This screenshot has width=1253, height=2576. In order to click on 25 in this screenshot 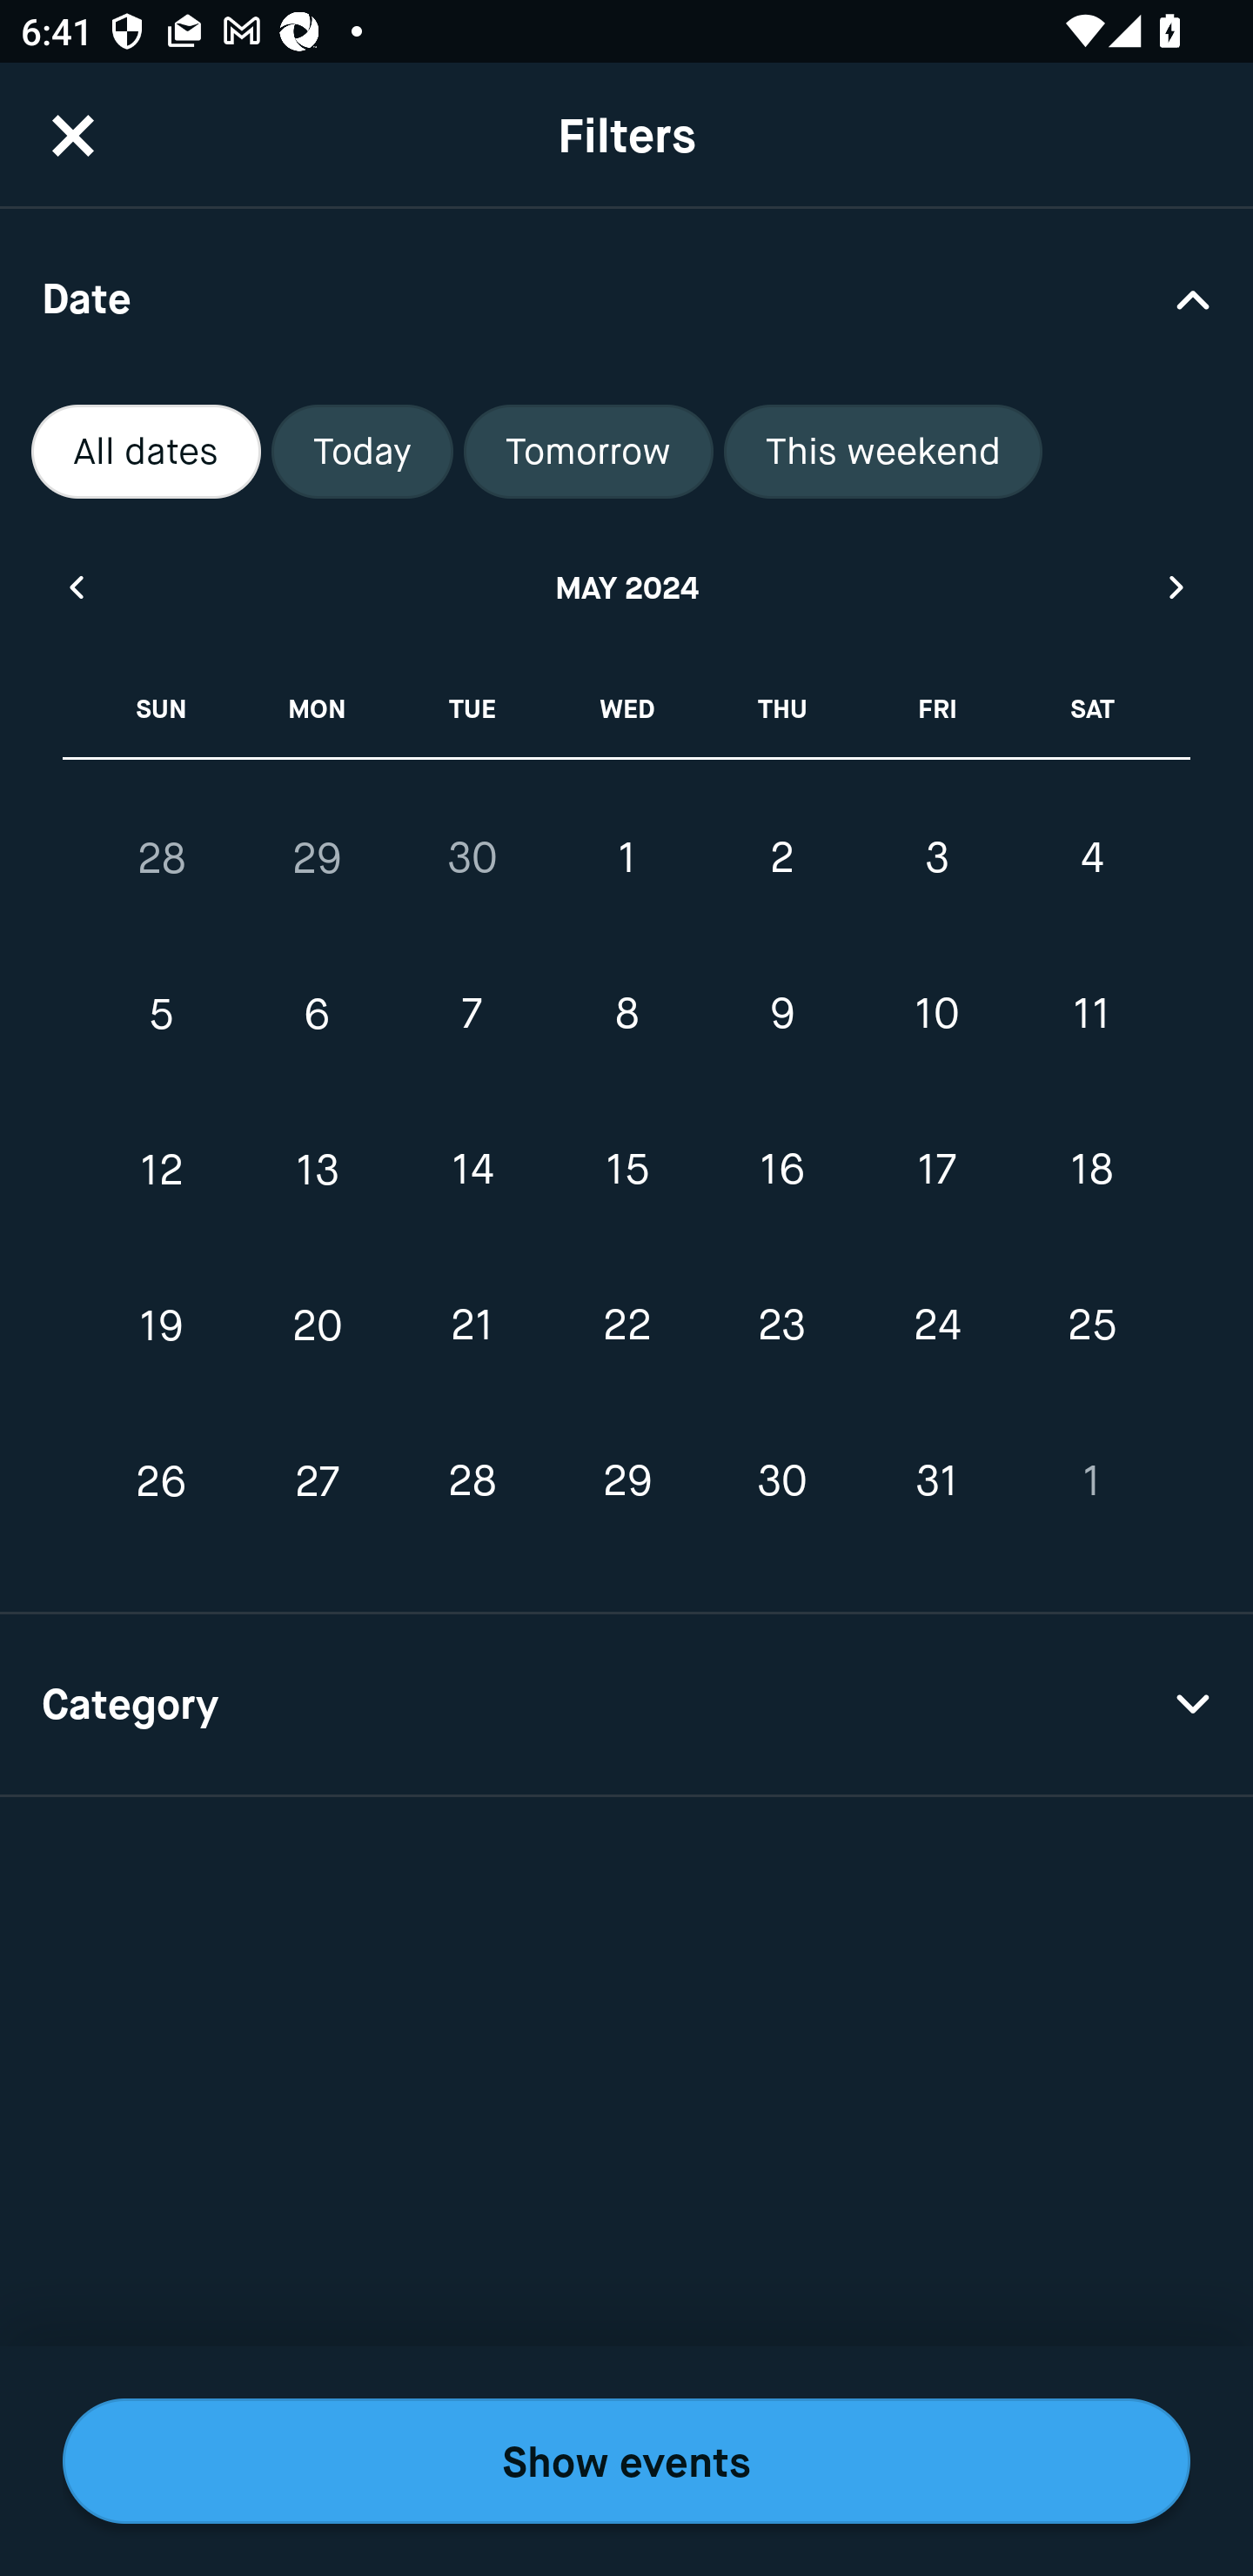, I will do `click(1091, 1325)`.